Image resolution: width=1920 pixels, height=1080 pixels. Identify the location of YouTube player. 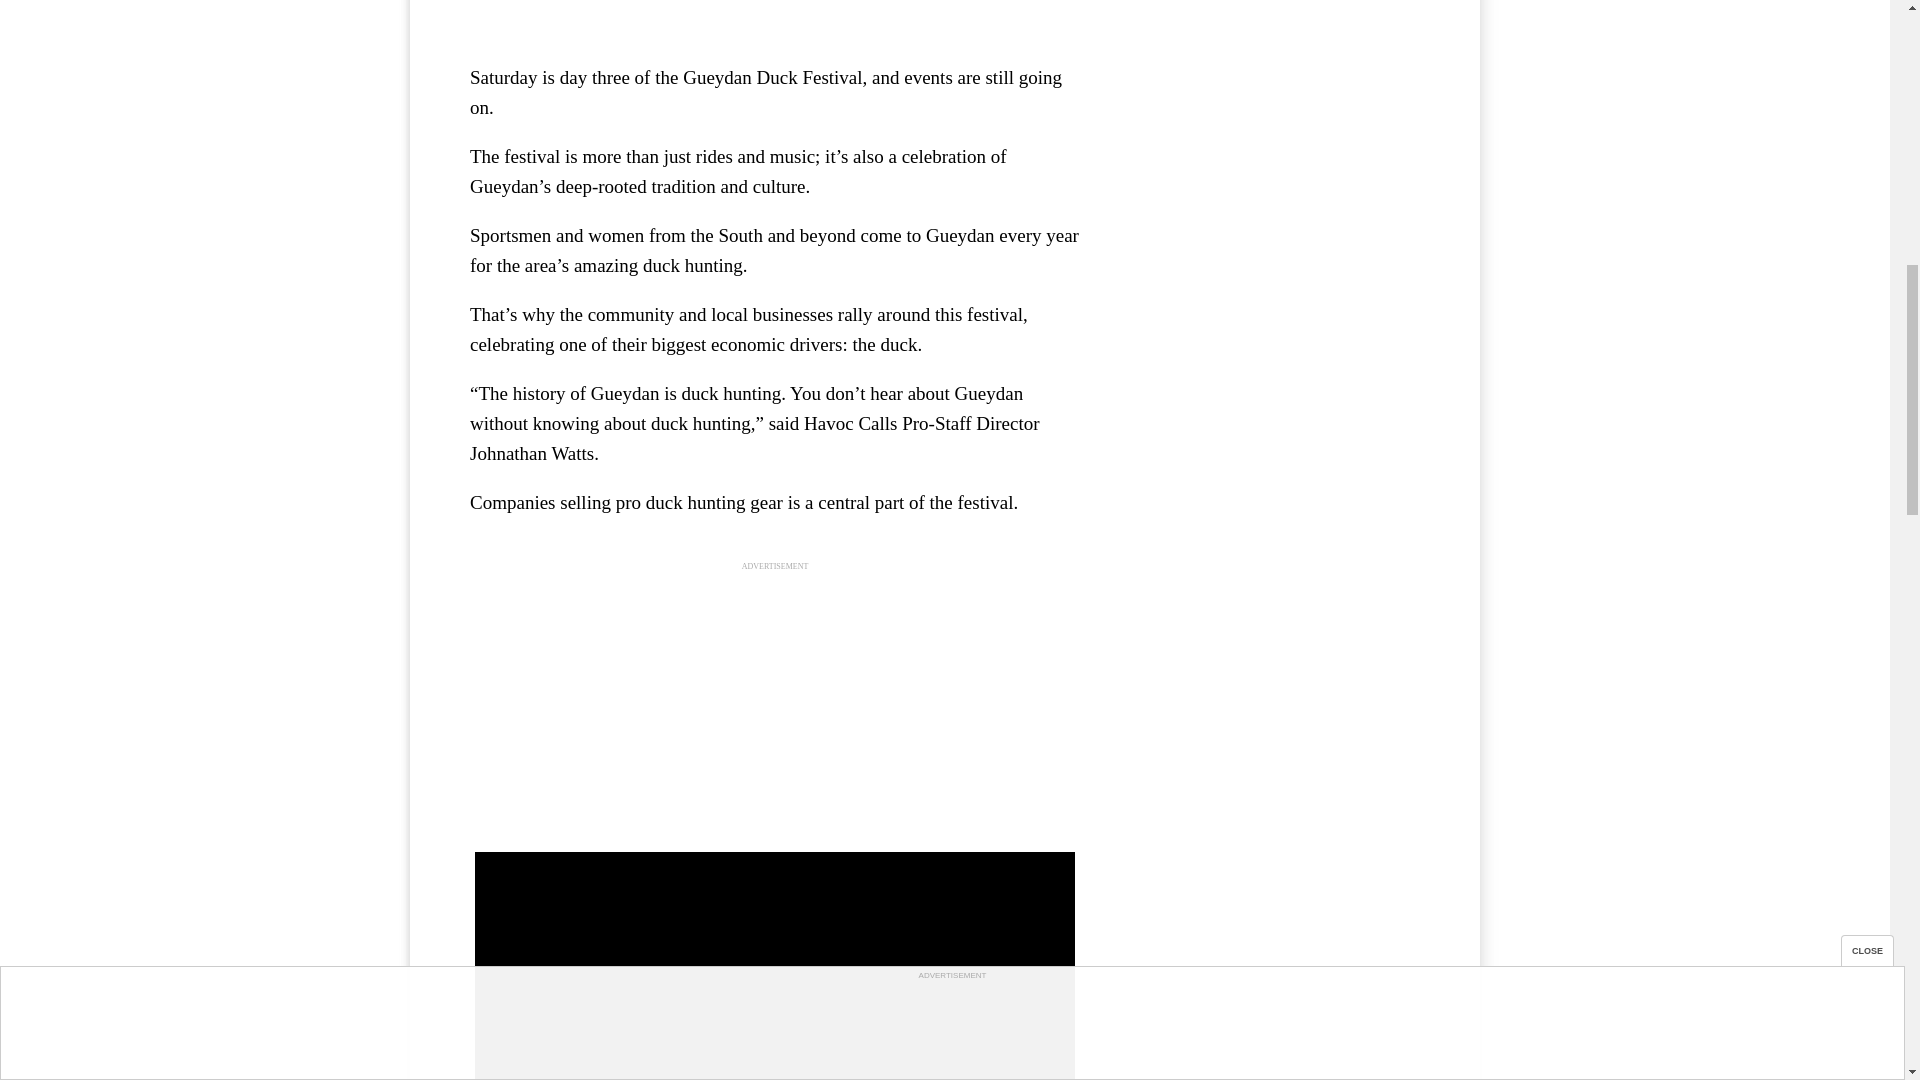
(774, 22).